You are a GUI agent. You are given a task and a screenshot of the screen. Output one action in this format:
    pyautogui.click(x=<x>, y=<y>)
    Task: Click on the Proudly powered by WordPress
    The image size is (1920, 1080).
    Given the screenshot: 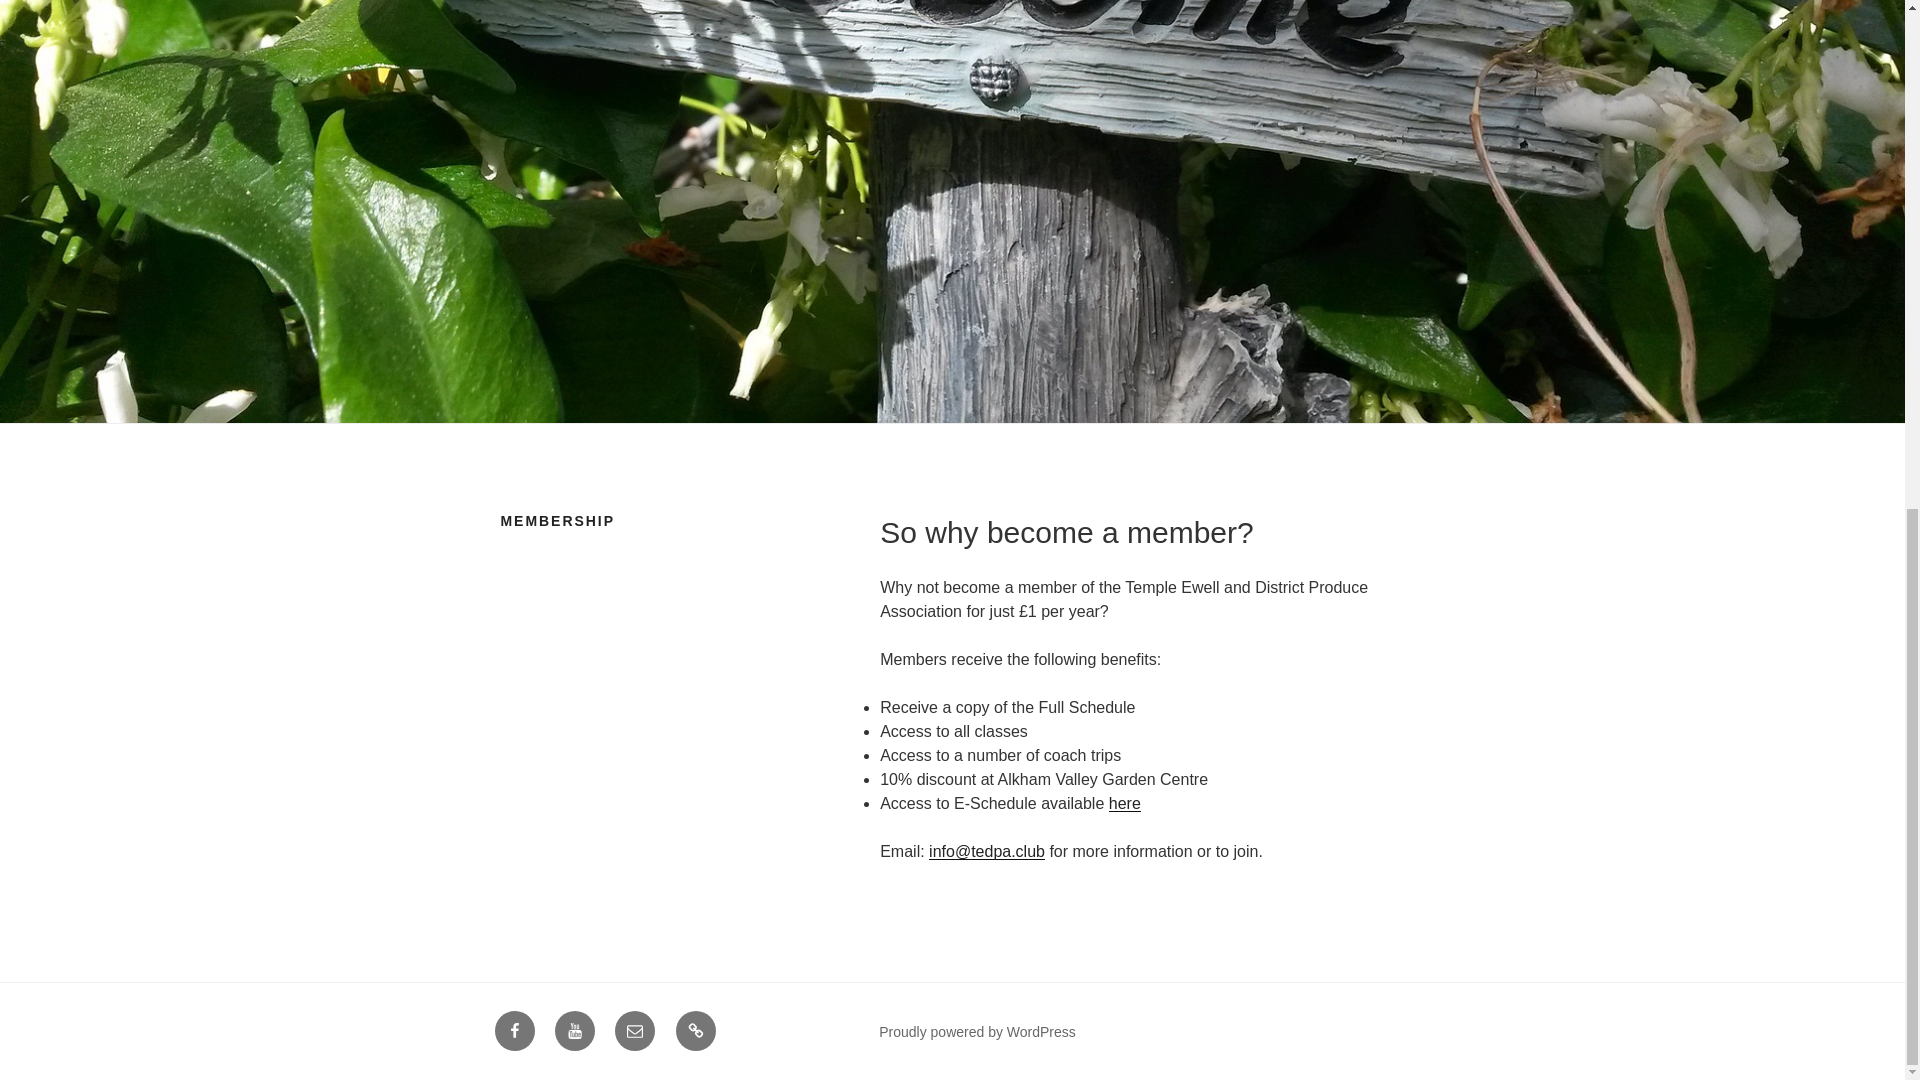 What is the action you would take?
    pyautogui.click(x=977, y=1032)
    